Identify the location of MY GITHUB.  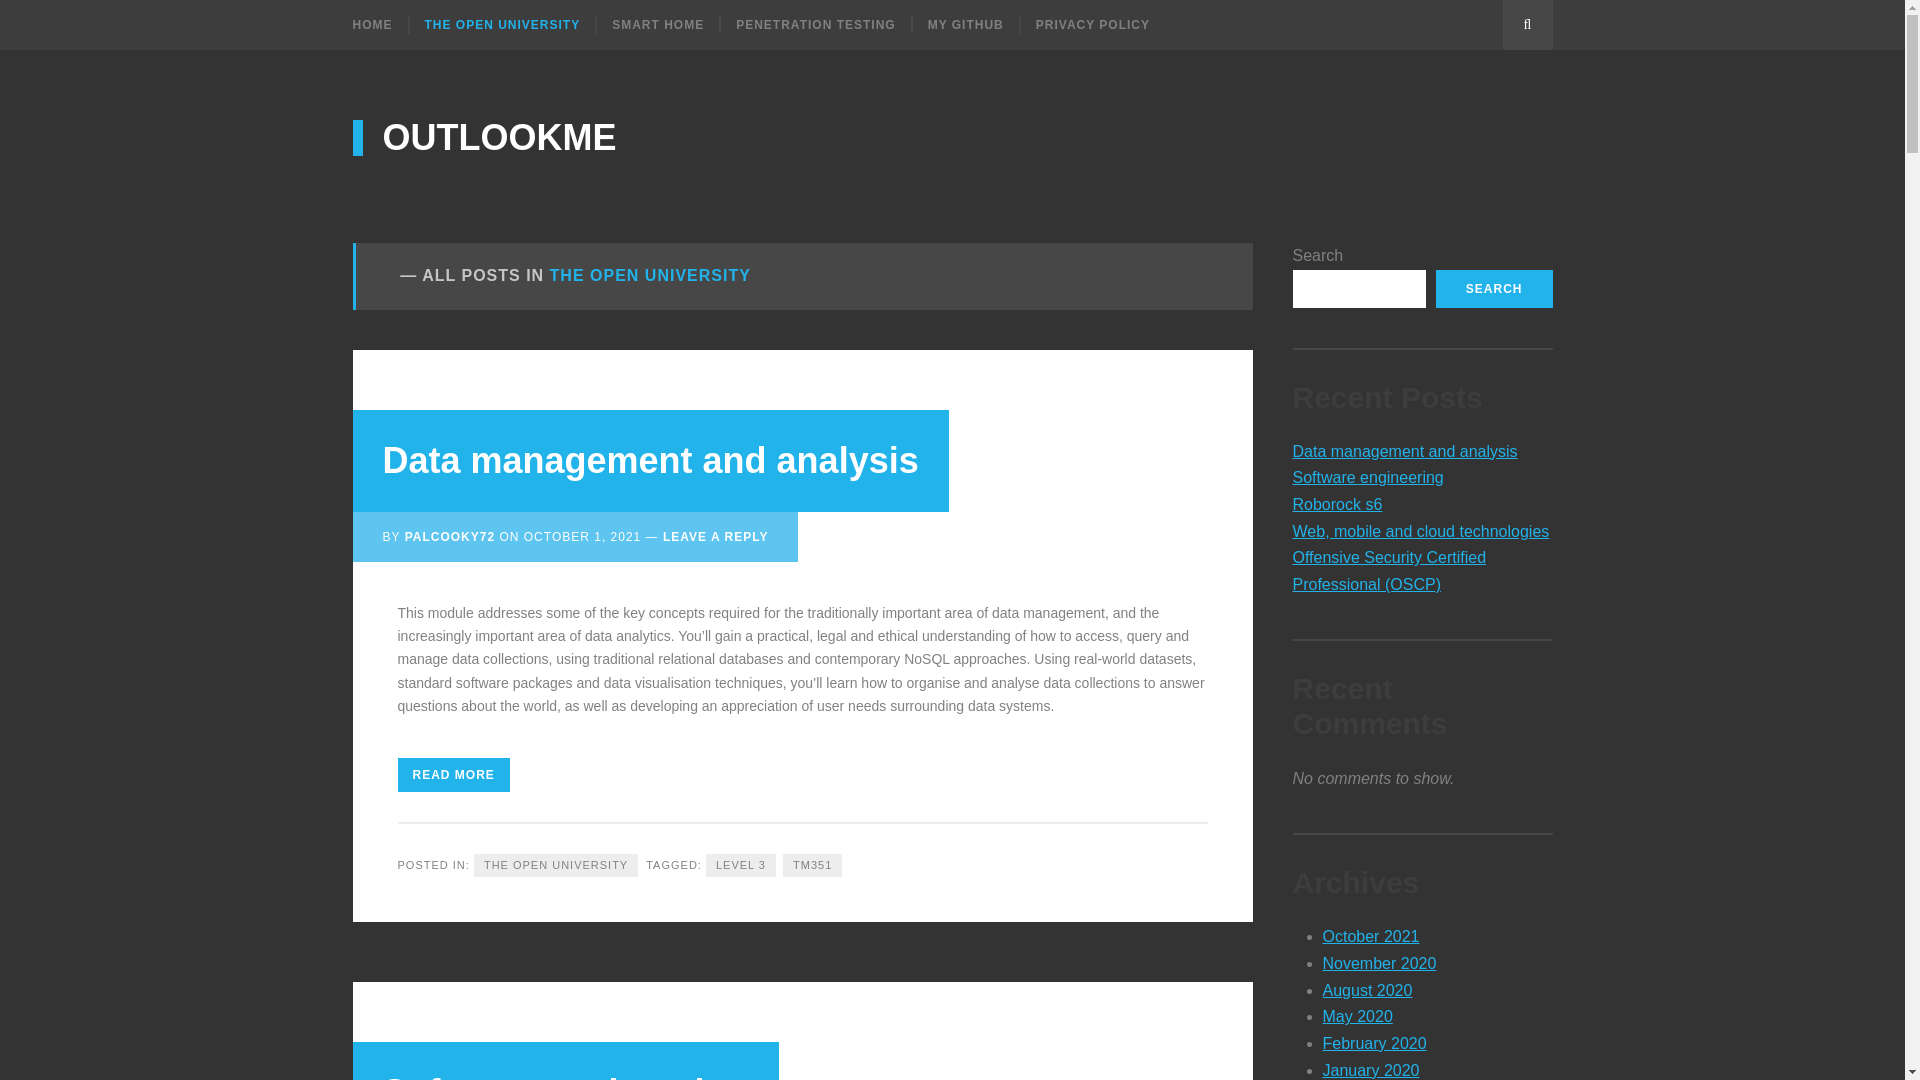
(964, 24).